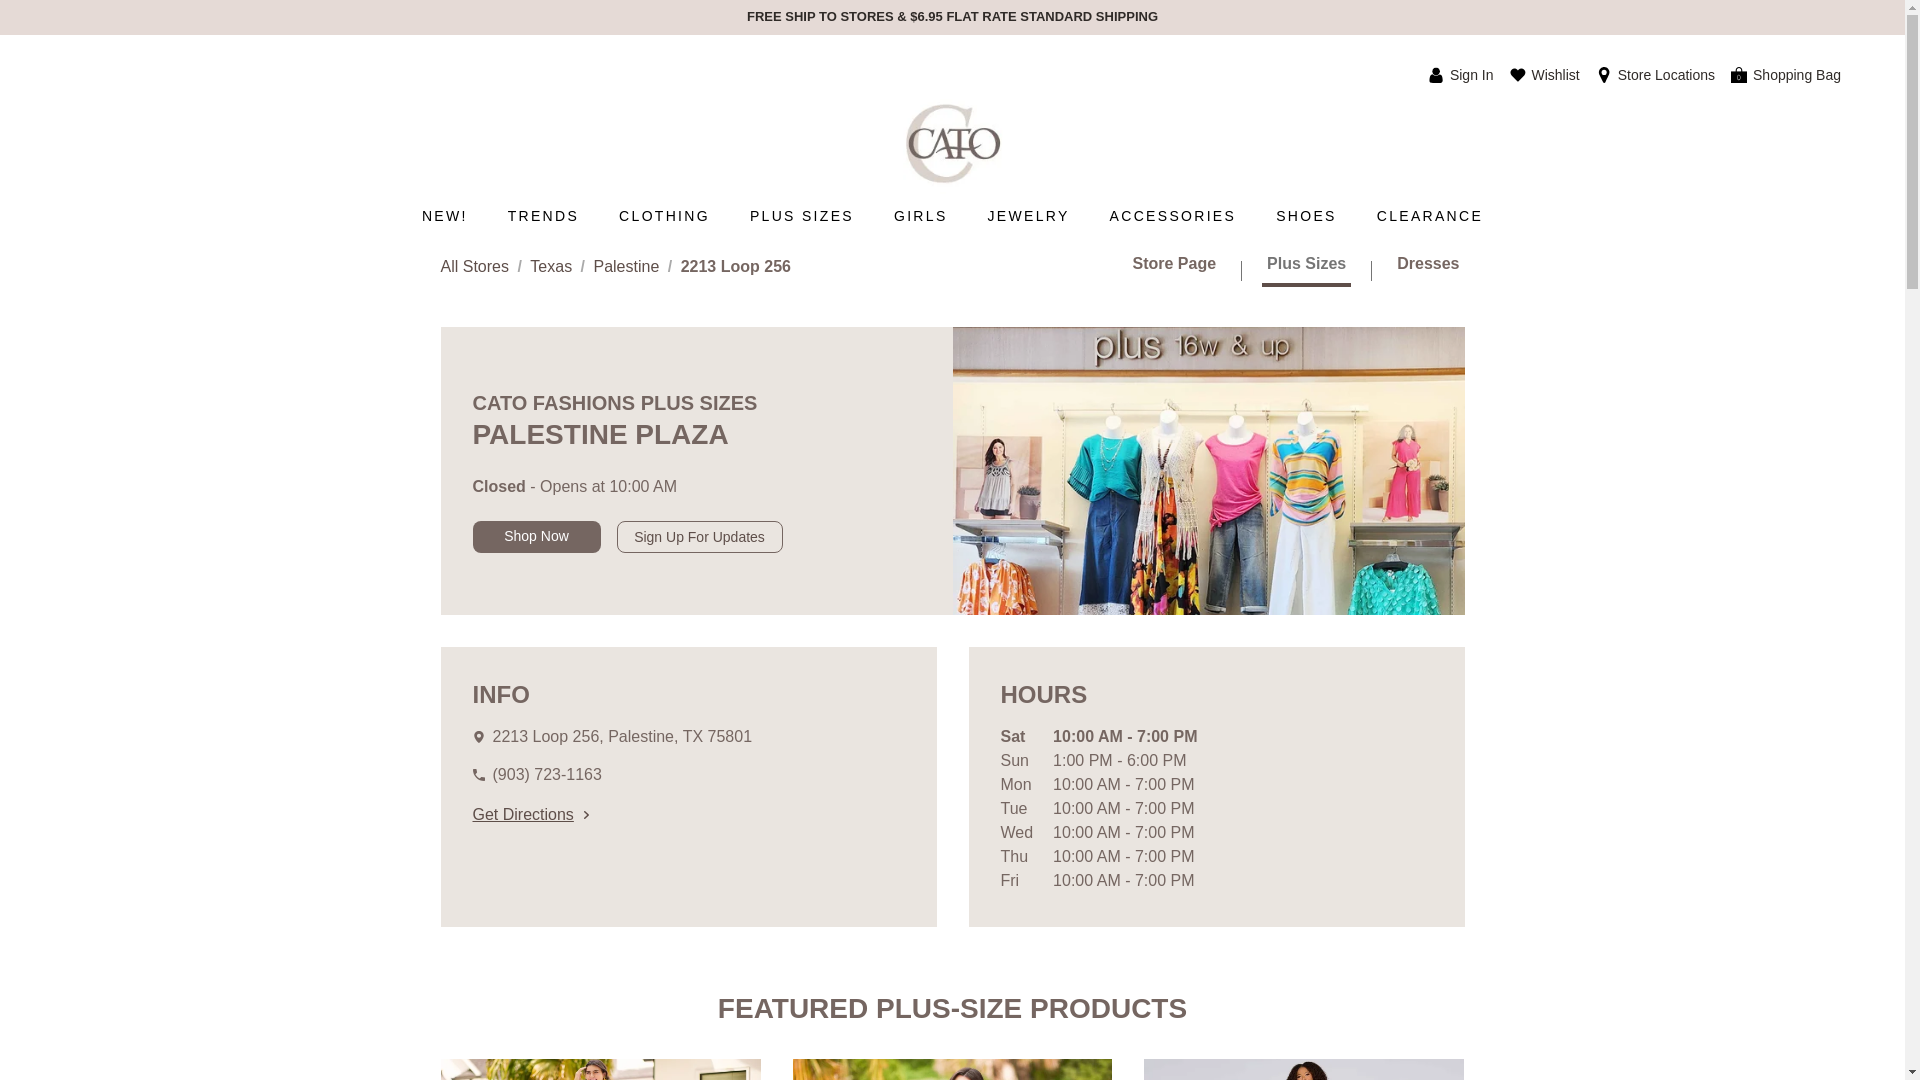 The width and height of the screenshot is (1920, 1080). Describe the element at coordinates (664, 216) in the screenshot. I see `Shop Clothing Products` at that location.